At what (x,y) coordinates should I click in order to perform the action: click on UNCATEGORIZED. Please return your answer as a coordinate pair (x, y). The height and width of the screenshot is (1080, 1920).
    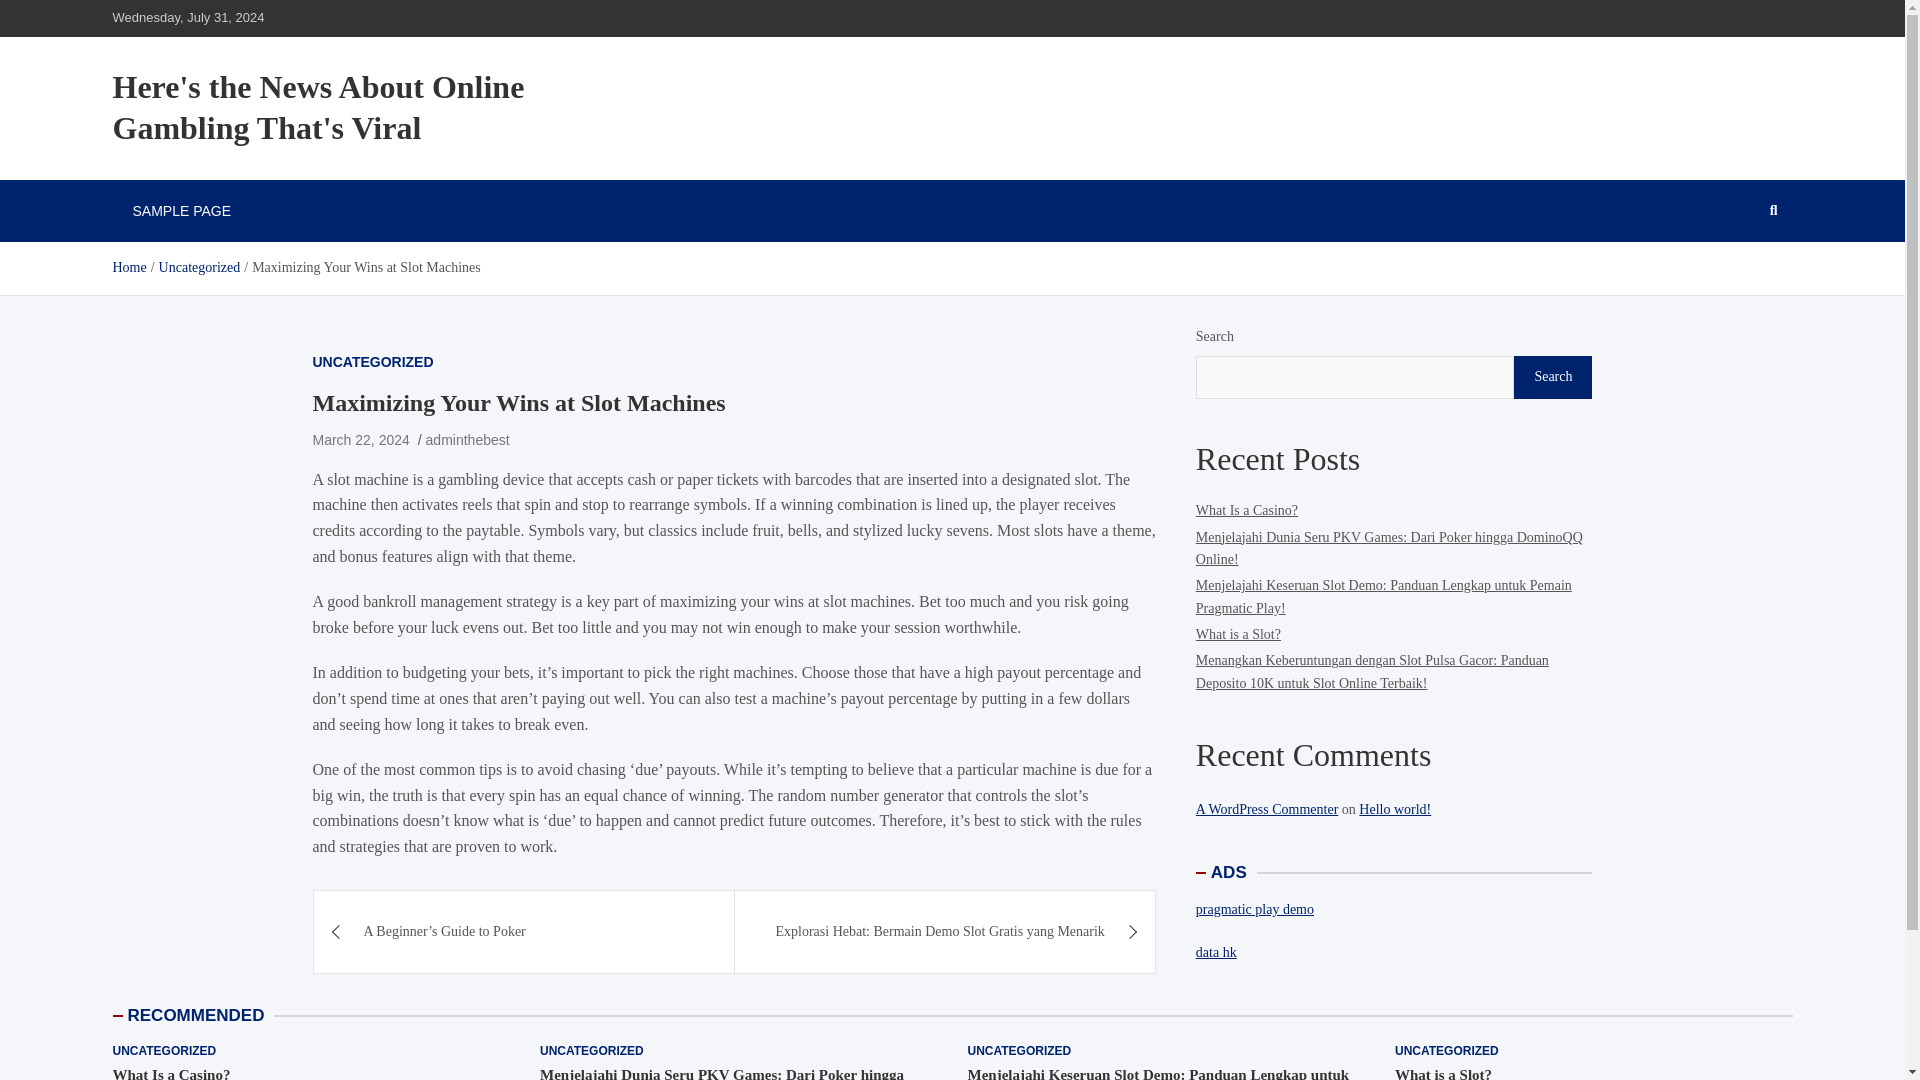
    Looking at the image, I should click on (372, 362).